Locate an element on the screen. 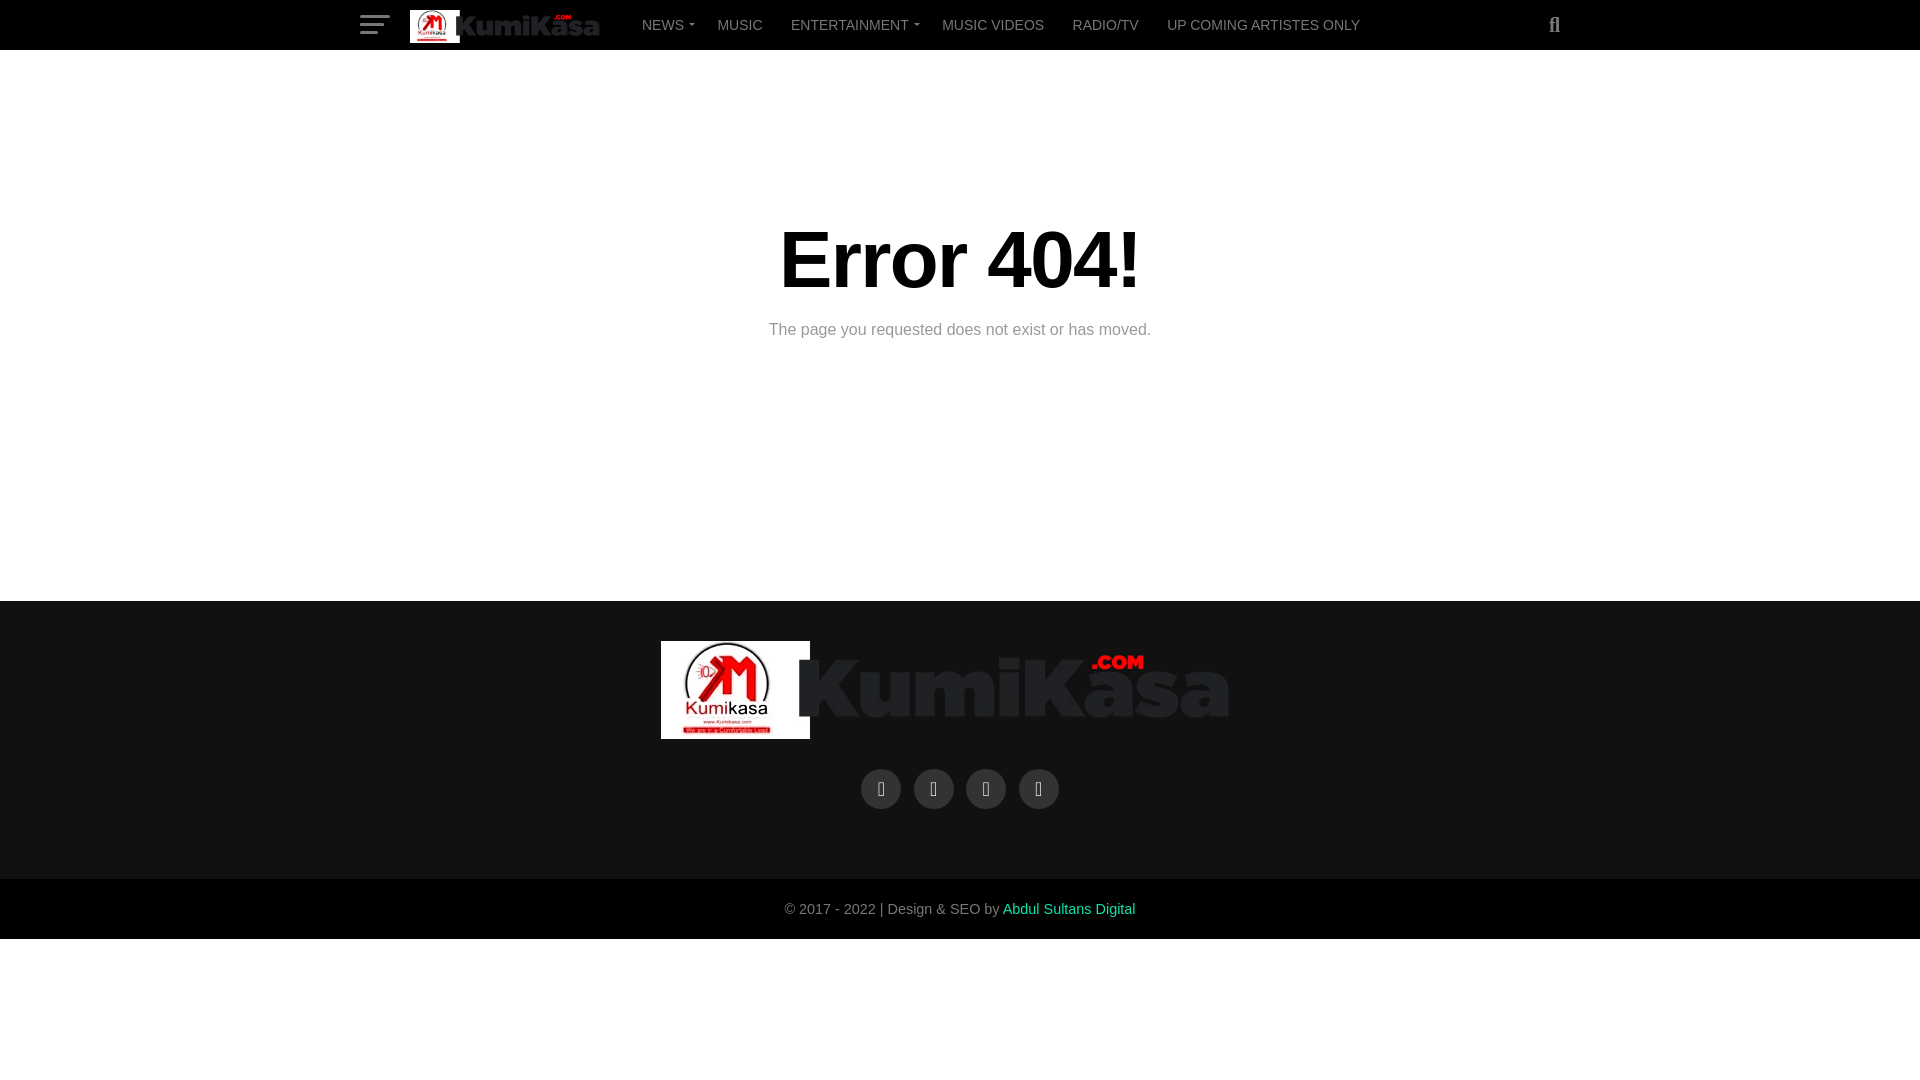  MUSIC VIDEOS is located at coordinates (992, 24).